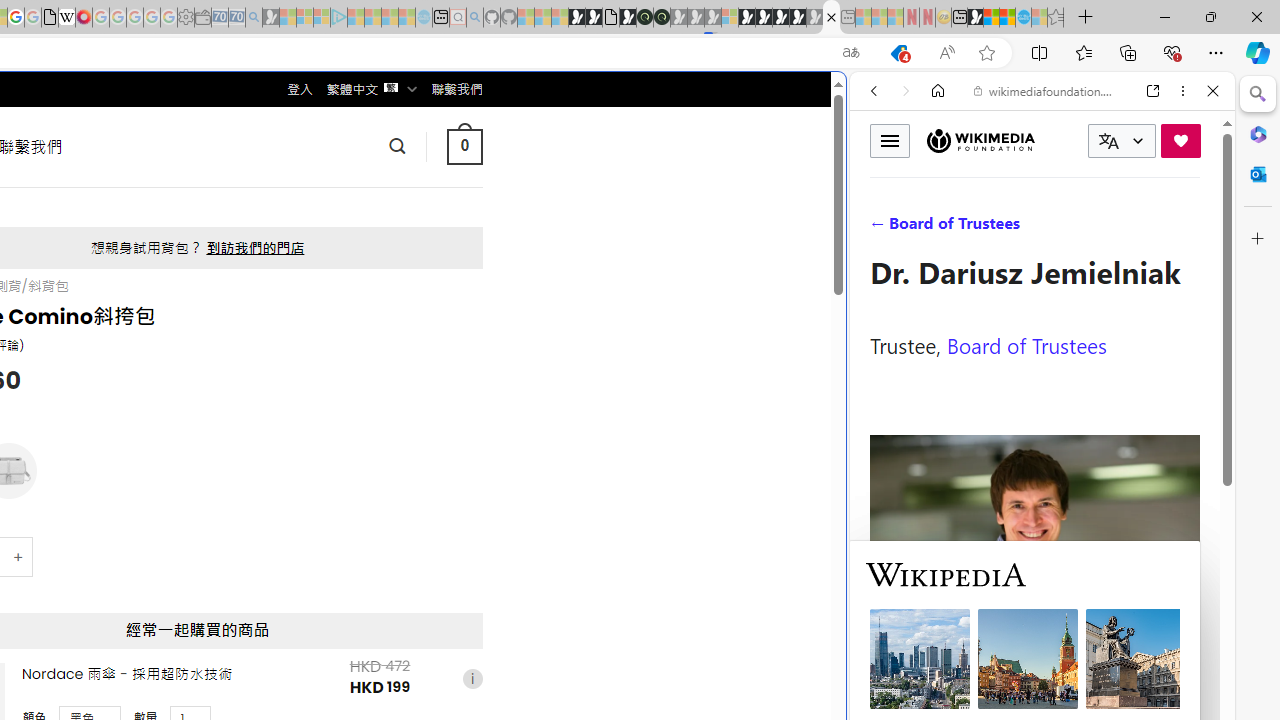 The width and height of the screenshot is (1280, 720). What do you see at coordinates (1046, 90) in the screenshot?
I see `wikimediafoundation.org` at bounding box center [1046, 90].